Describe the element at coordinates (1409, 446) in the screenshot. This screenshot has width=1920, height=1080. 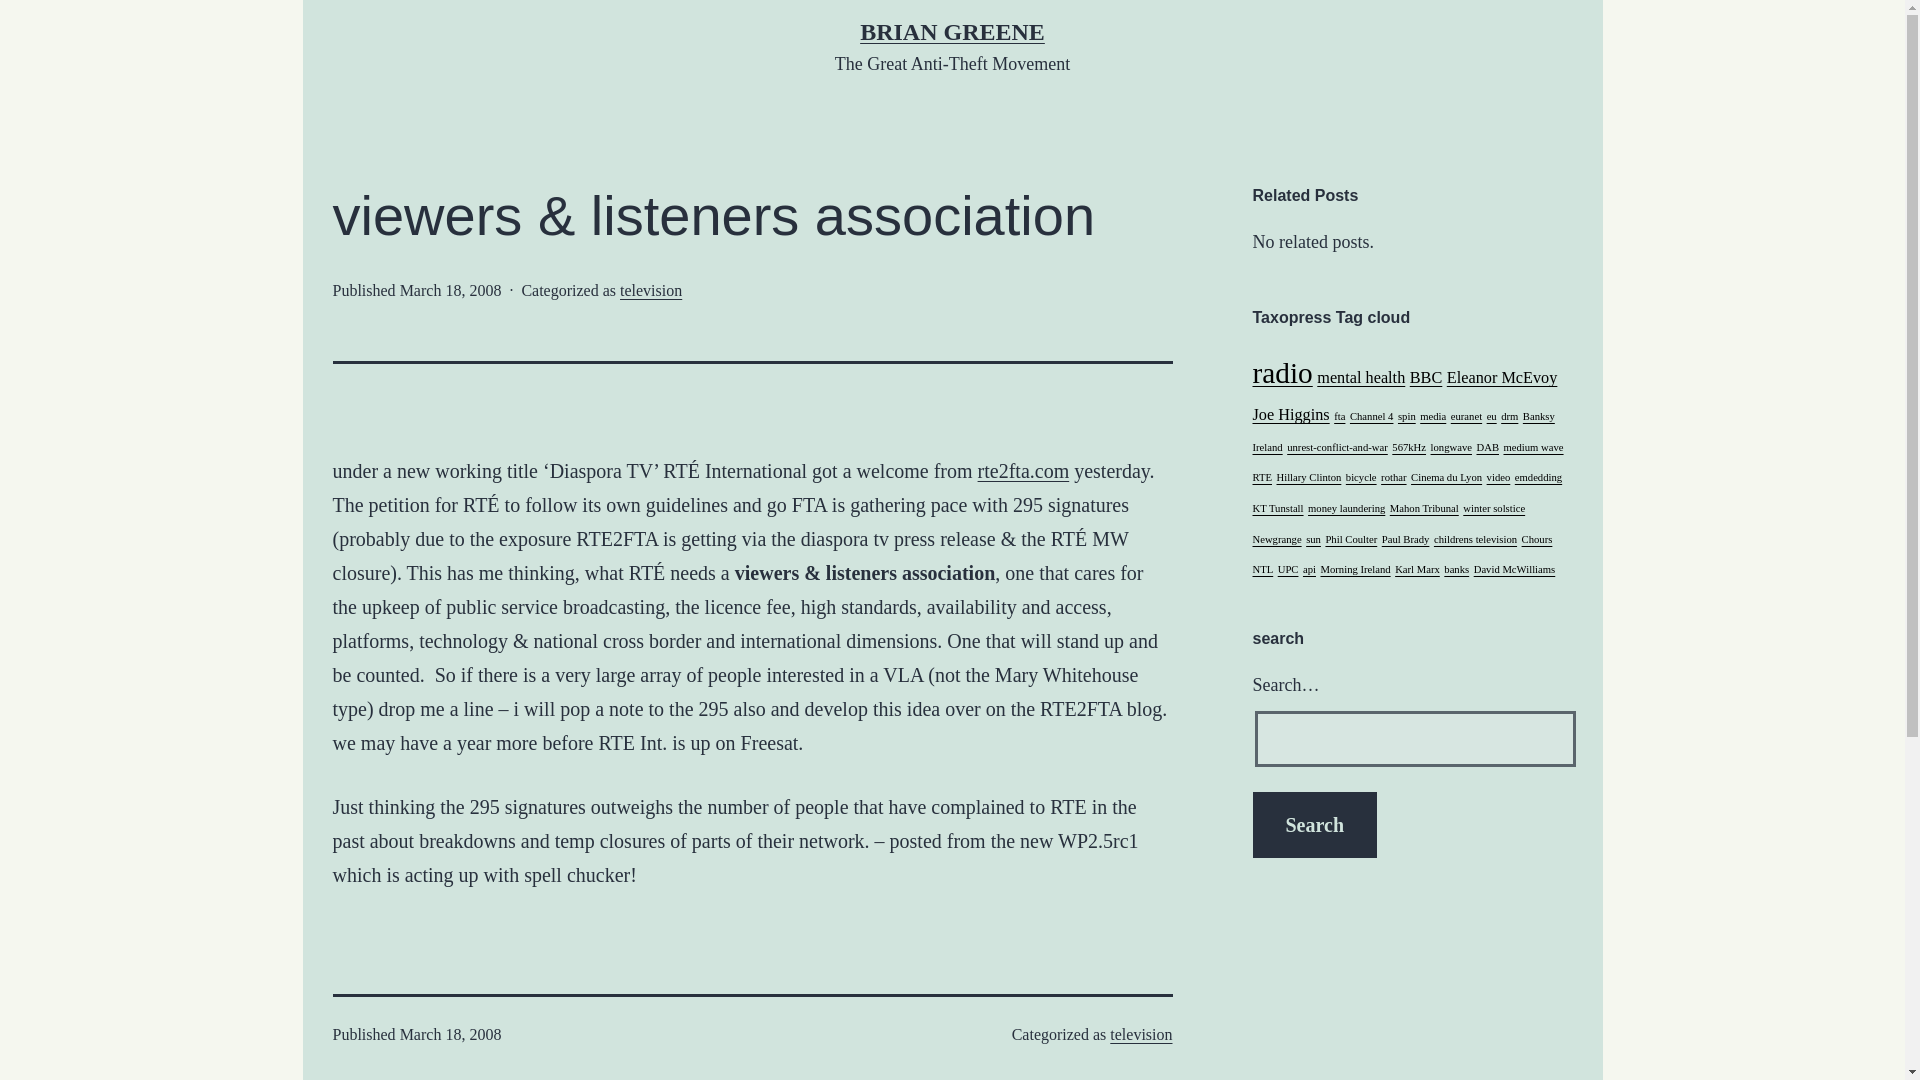
I see `1 topics` at that location.